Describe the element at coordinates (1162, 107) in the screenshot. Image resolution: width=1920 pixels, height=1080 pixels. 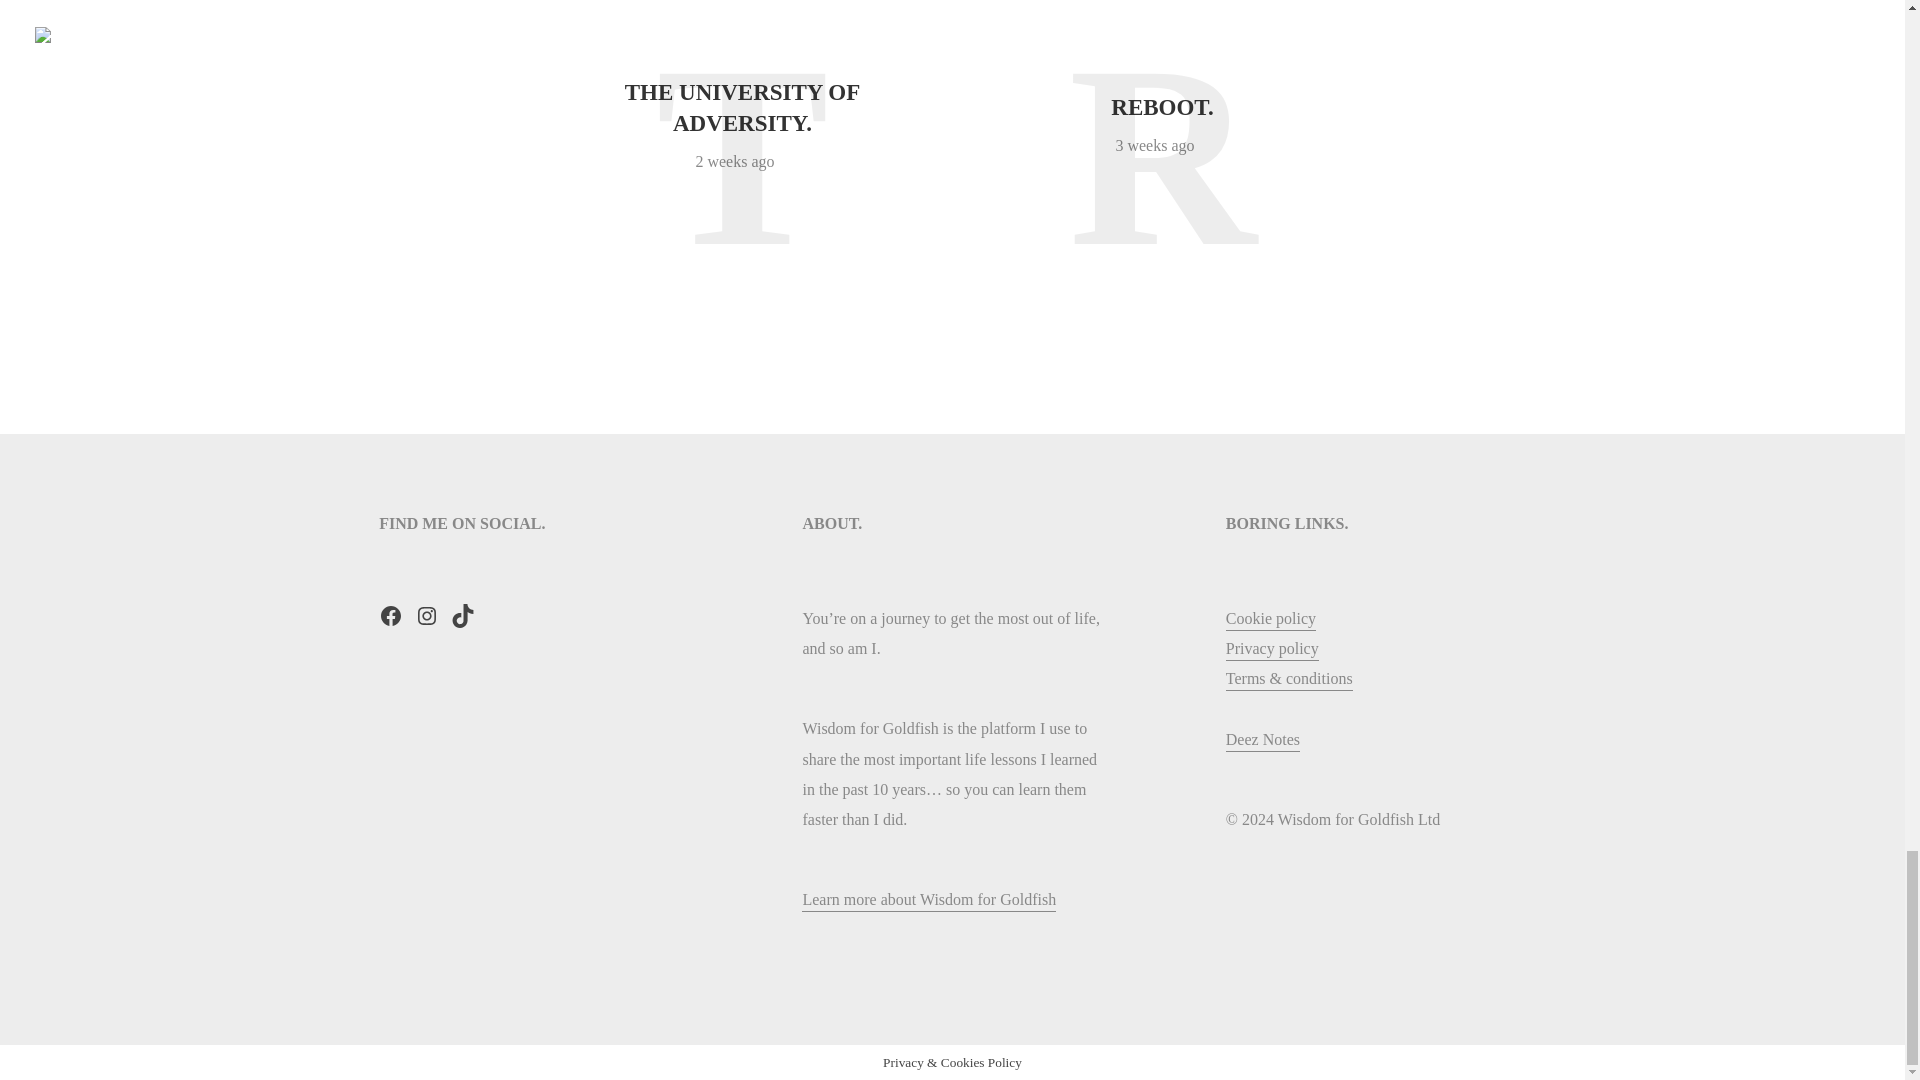
I see `REBOOT.` at that location.